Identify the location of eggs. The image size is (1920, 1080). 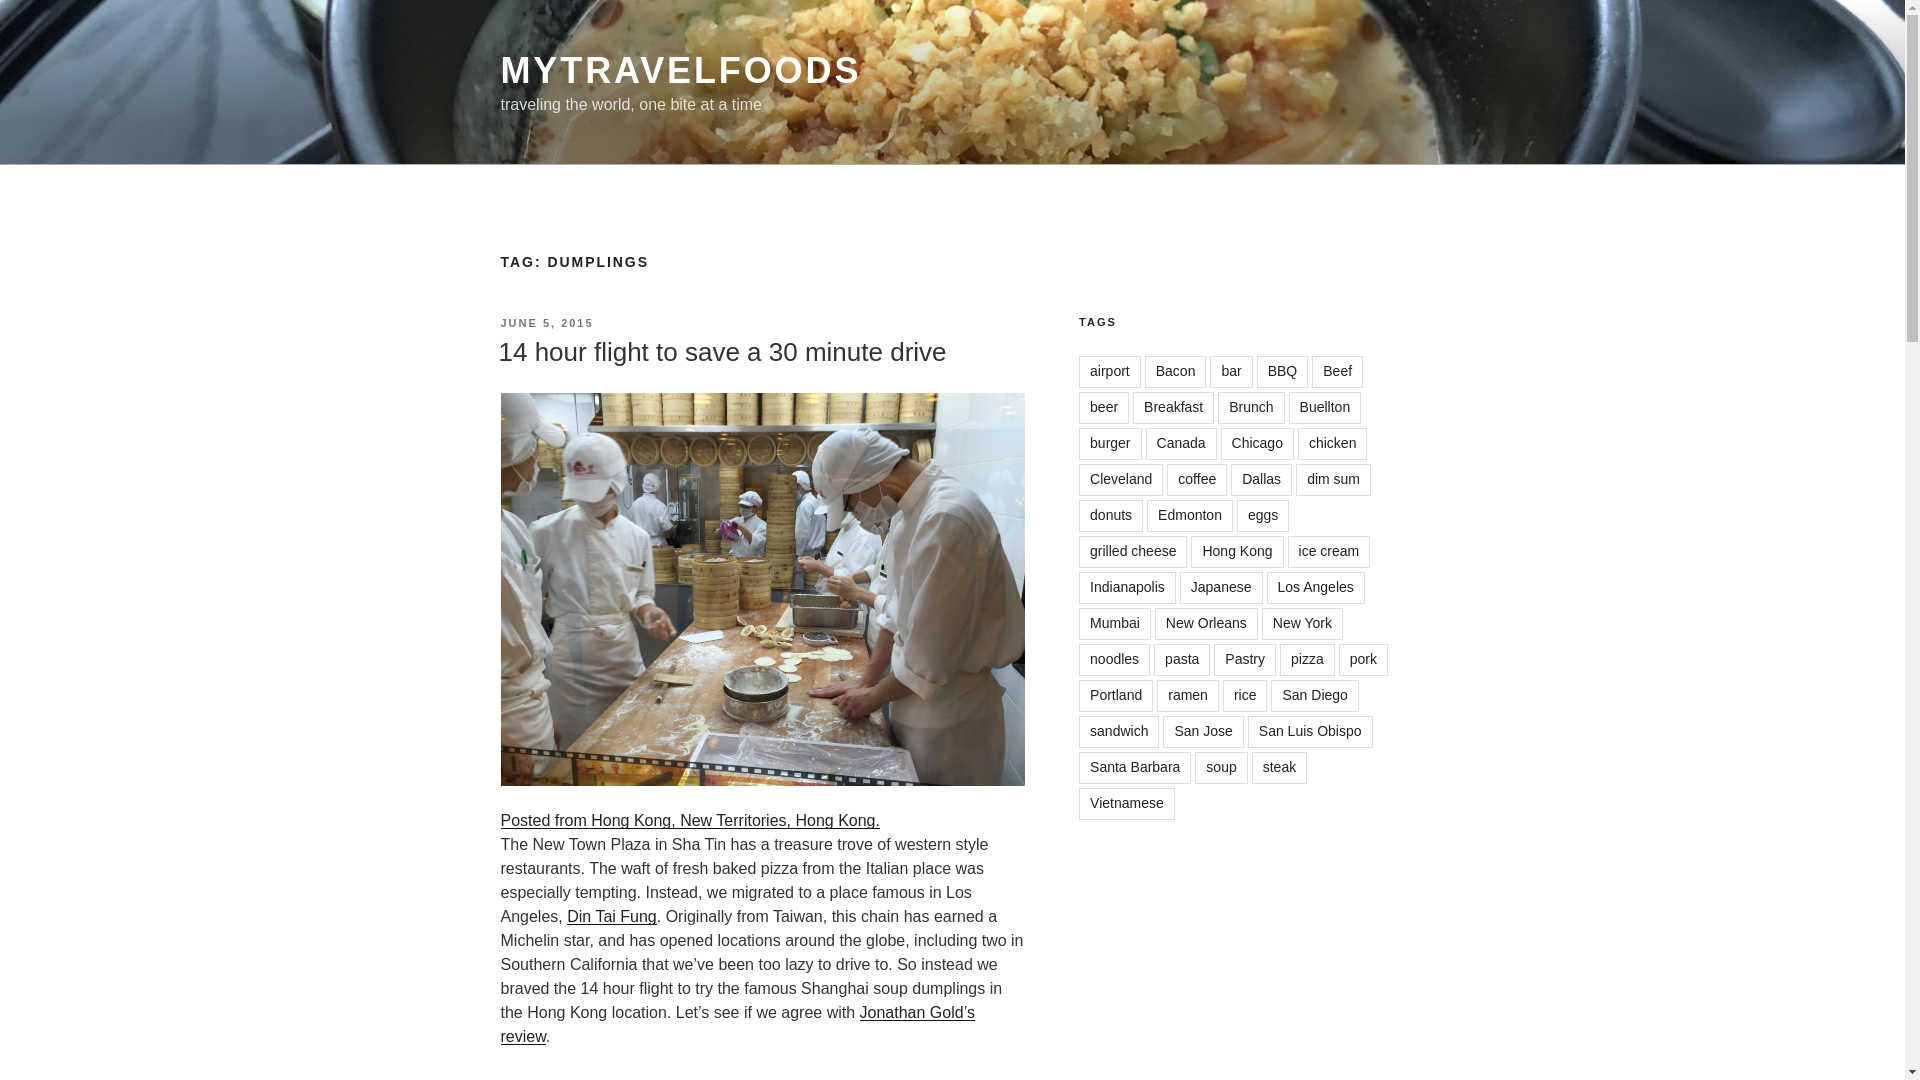
(1262, 516).